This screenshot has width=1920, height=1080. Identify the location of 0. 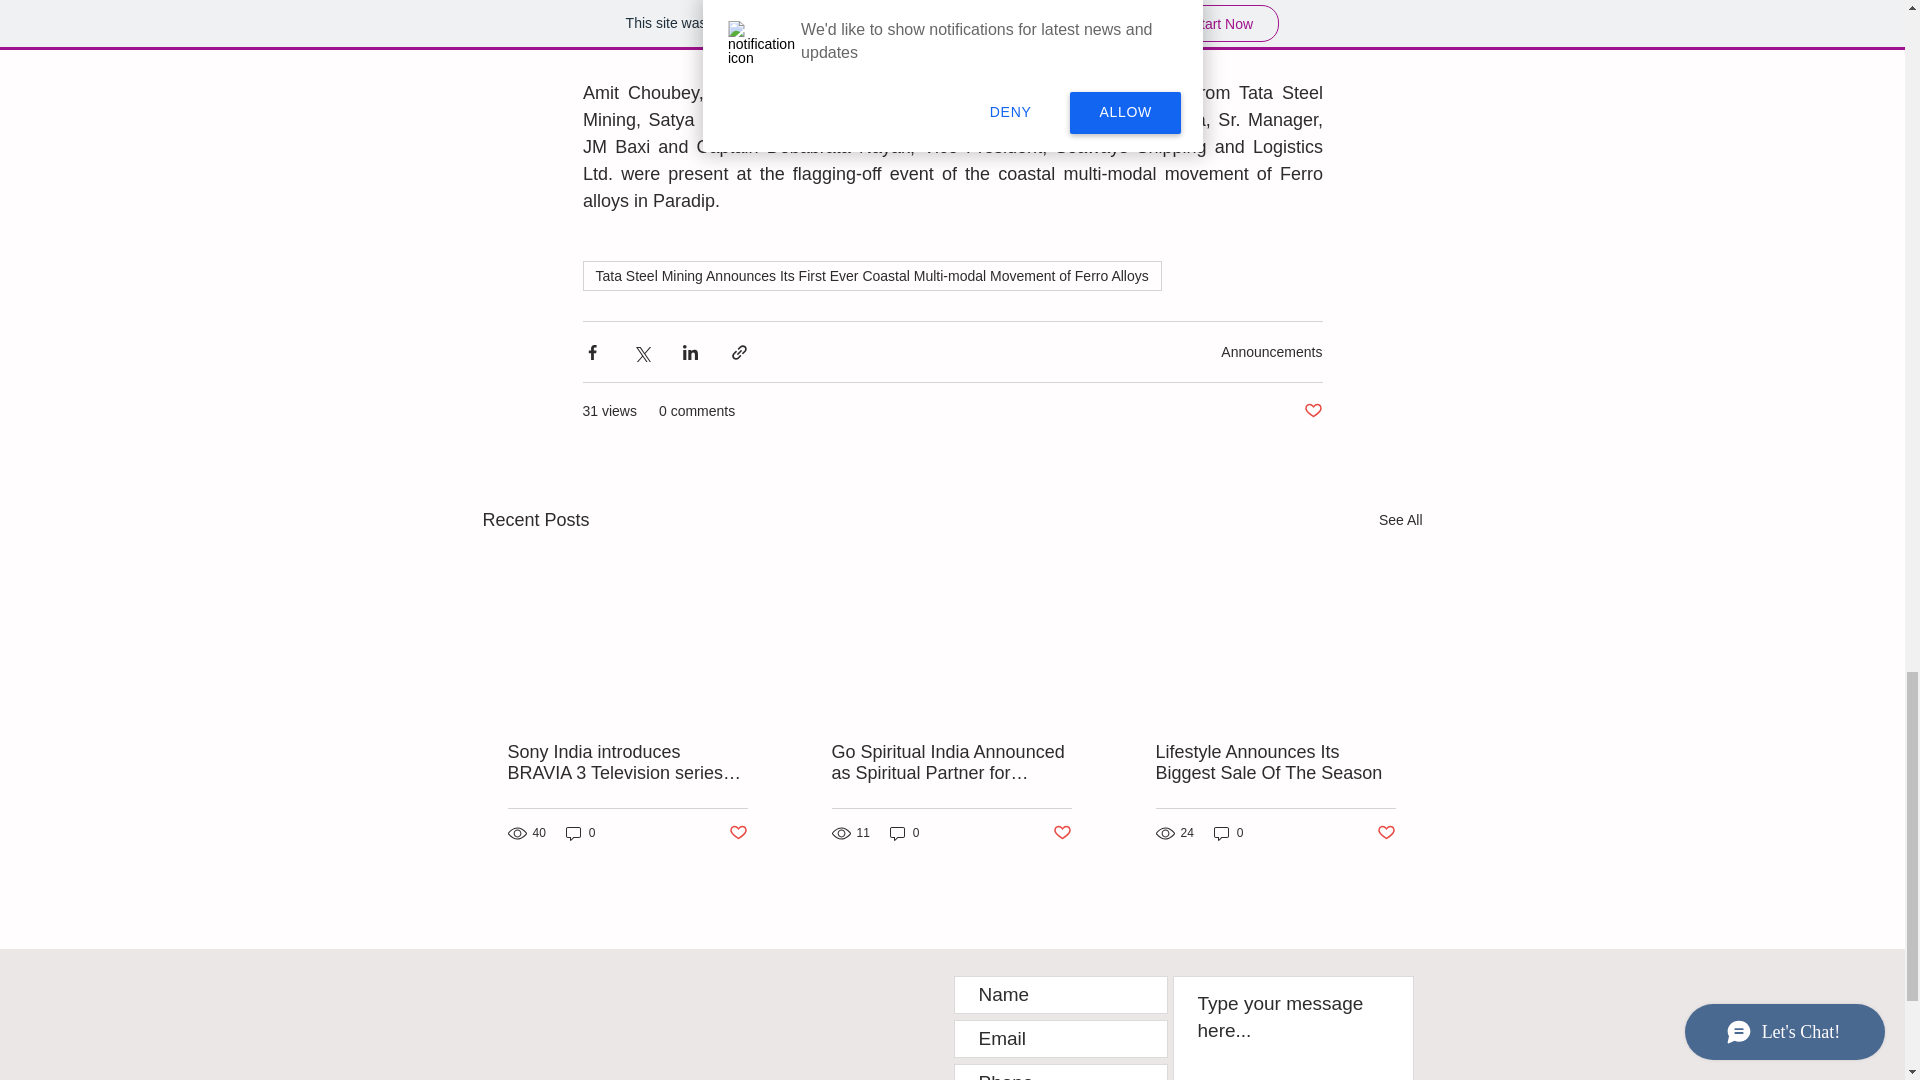
(580, 834).